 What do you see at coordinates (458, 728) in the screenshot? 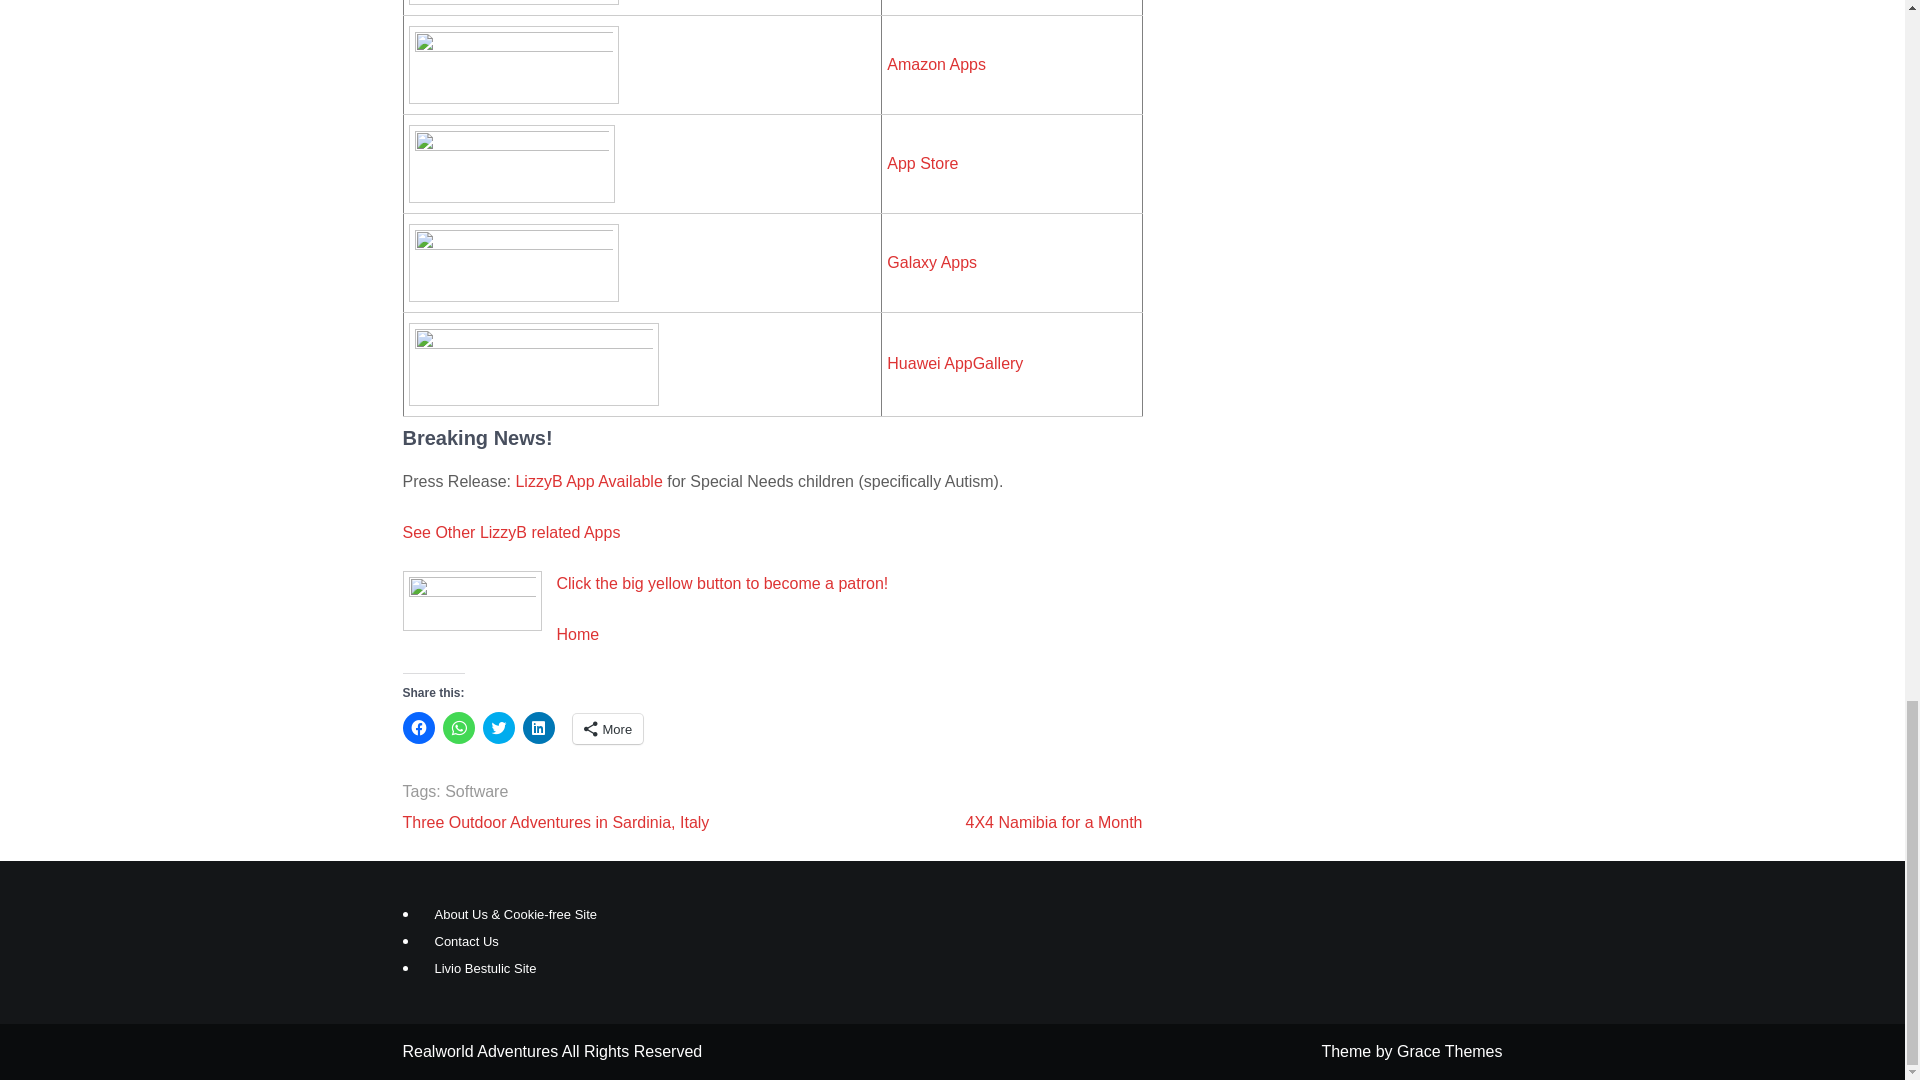
I see `Click to share on WhatsApp` at bounding box center [458, 728].